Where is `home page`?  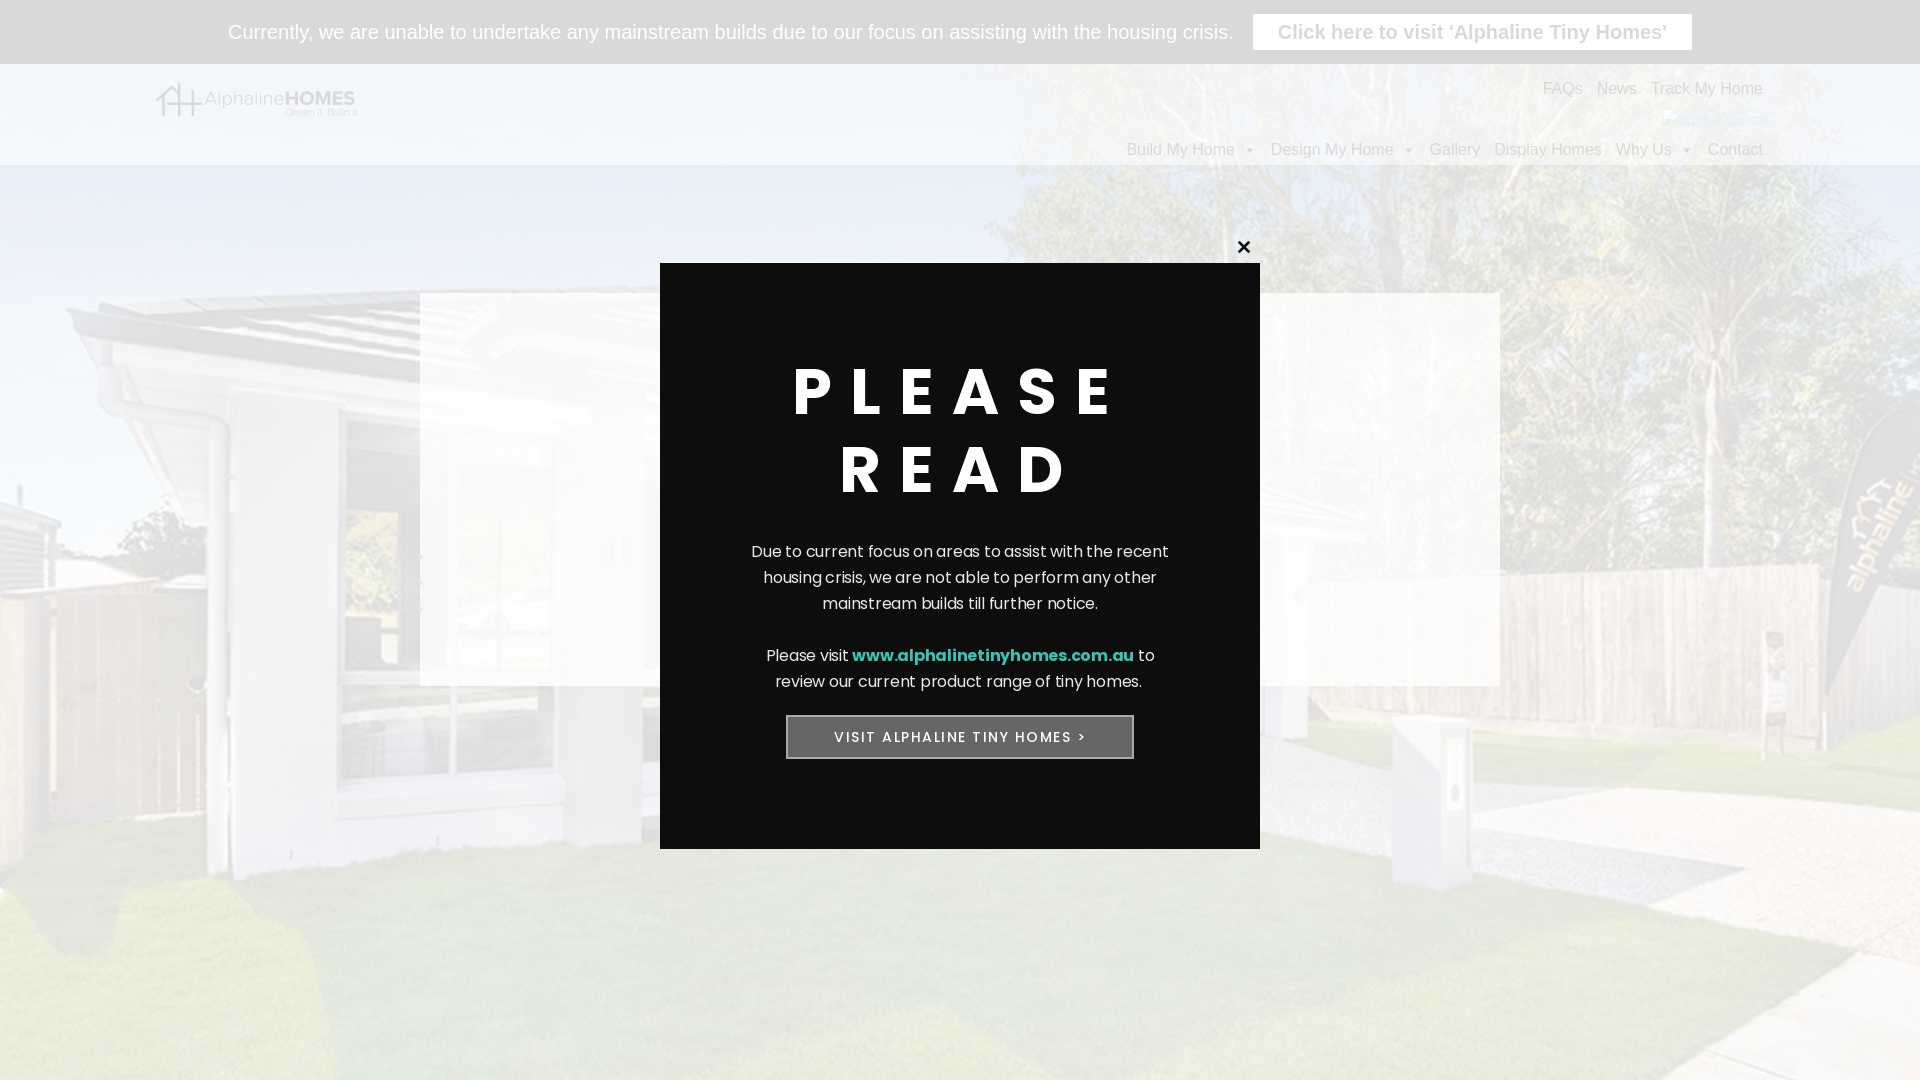
home page is located at coordinates (1009, 582).